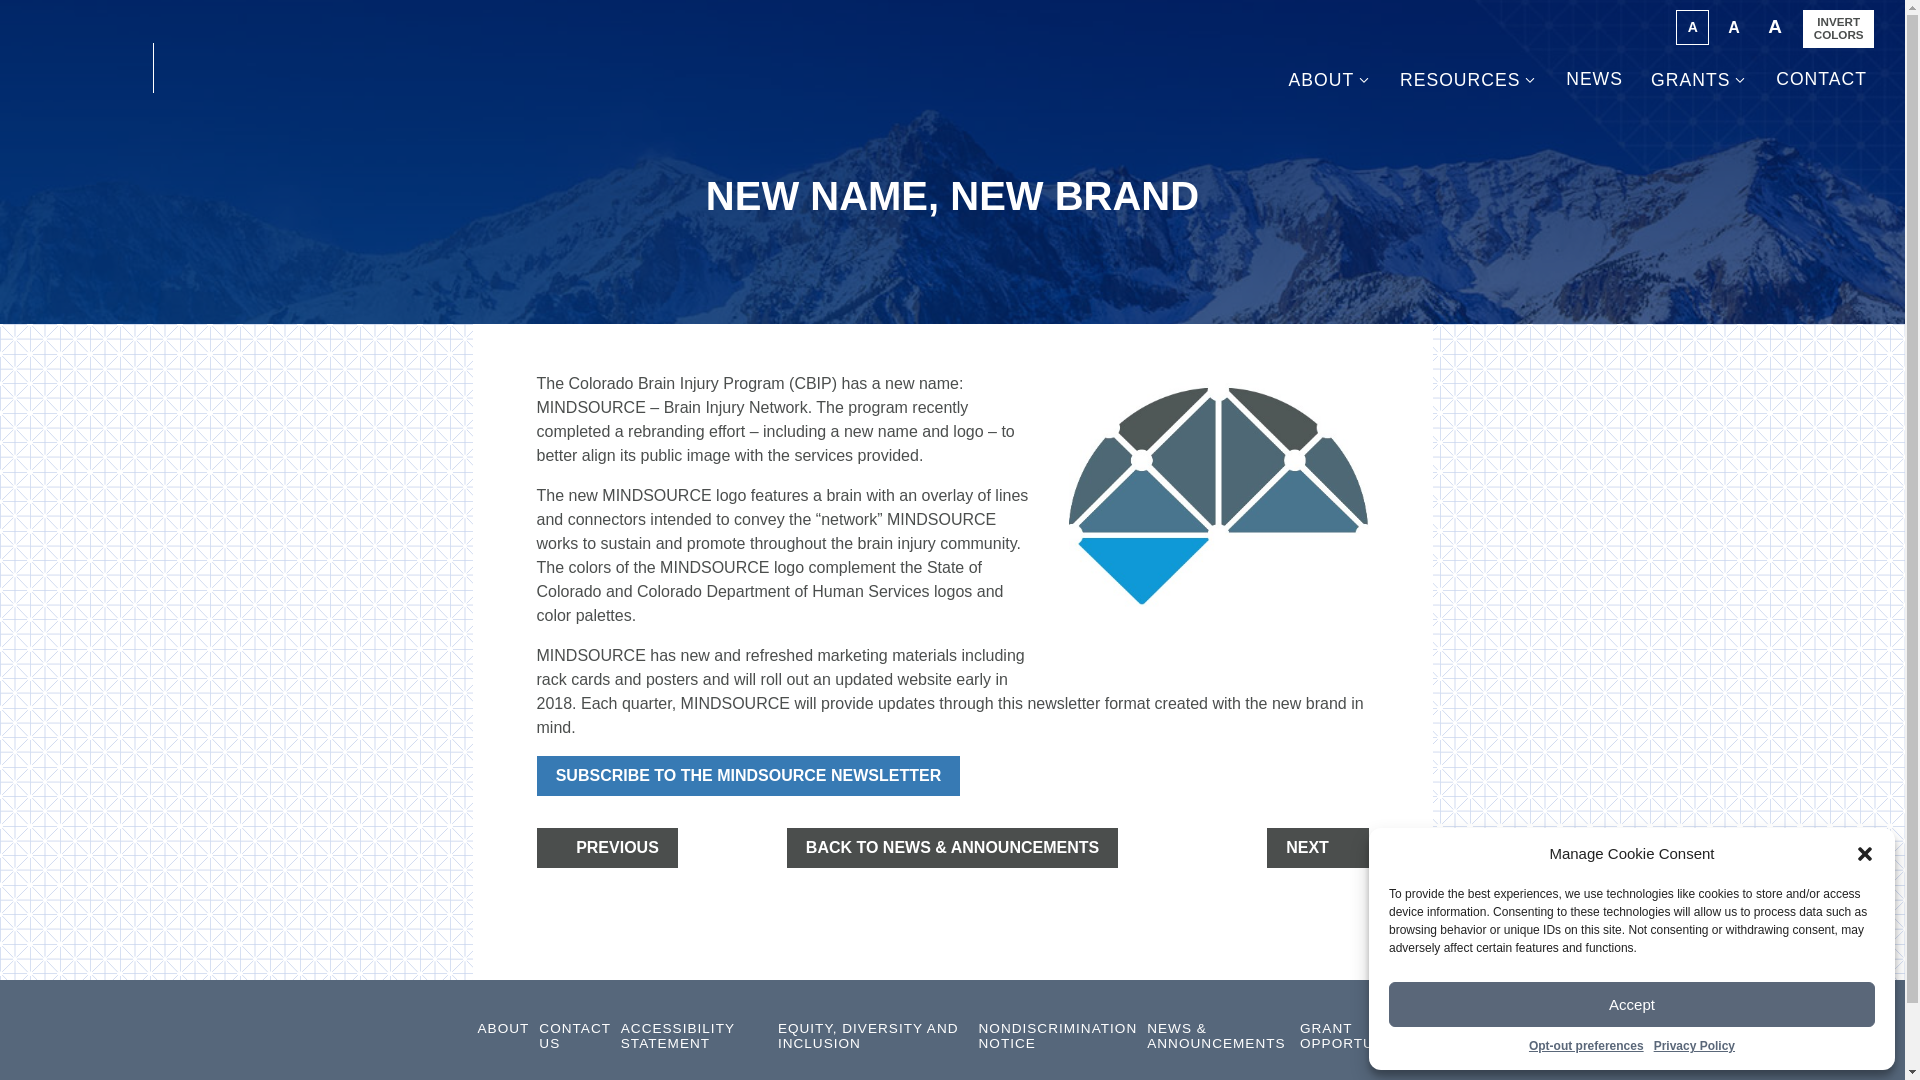 This screenshot has height=1080, width=1920. Describe the element at coordinates (1694, 1046) in the screenshot. I see `Privacy Policy` at that location.